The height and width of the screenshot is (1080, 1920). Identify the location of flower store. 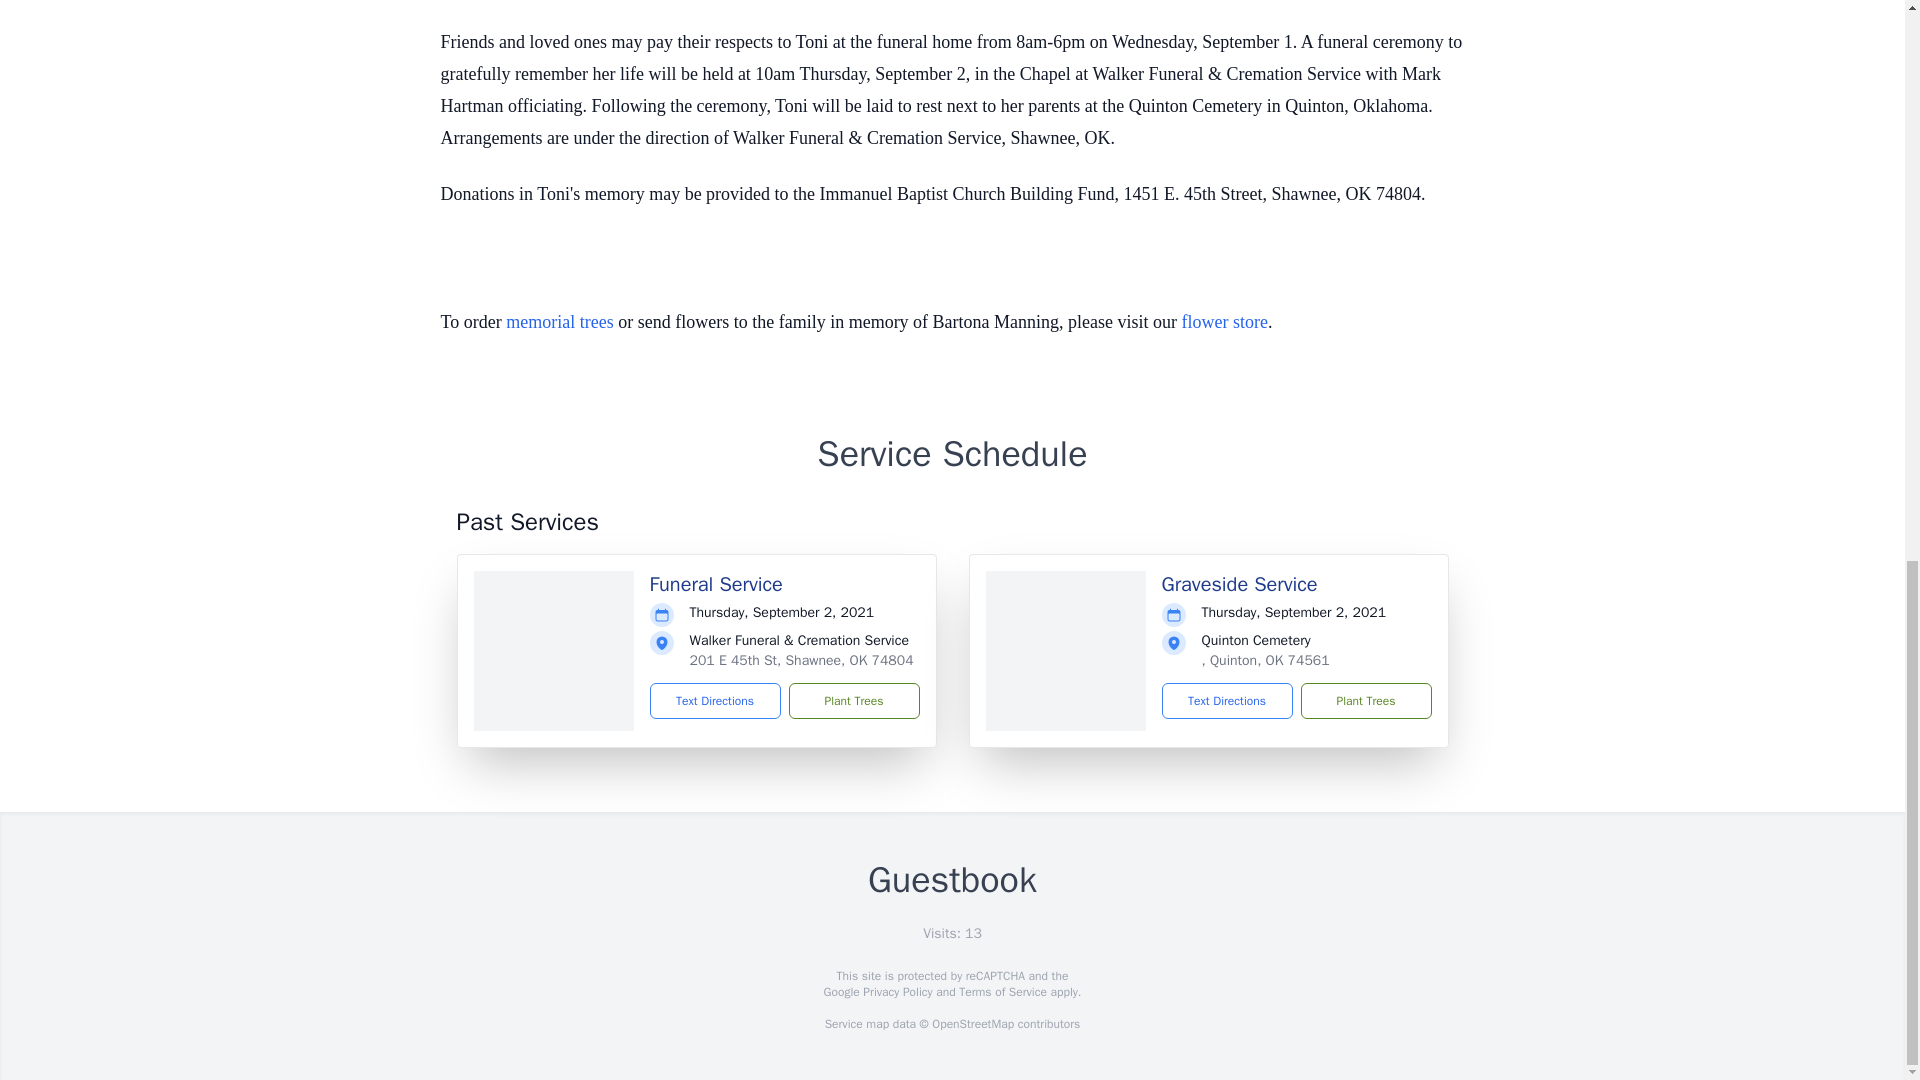
(1224, 322).